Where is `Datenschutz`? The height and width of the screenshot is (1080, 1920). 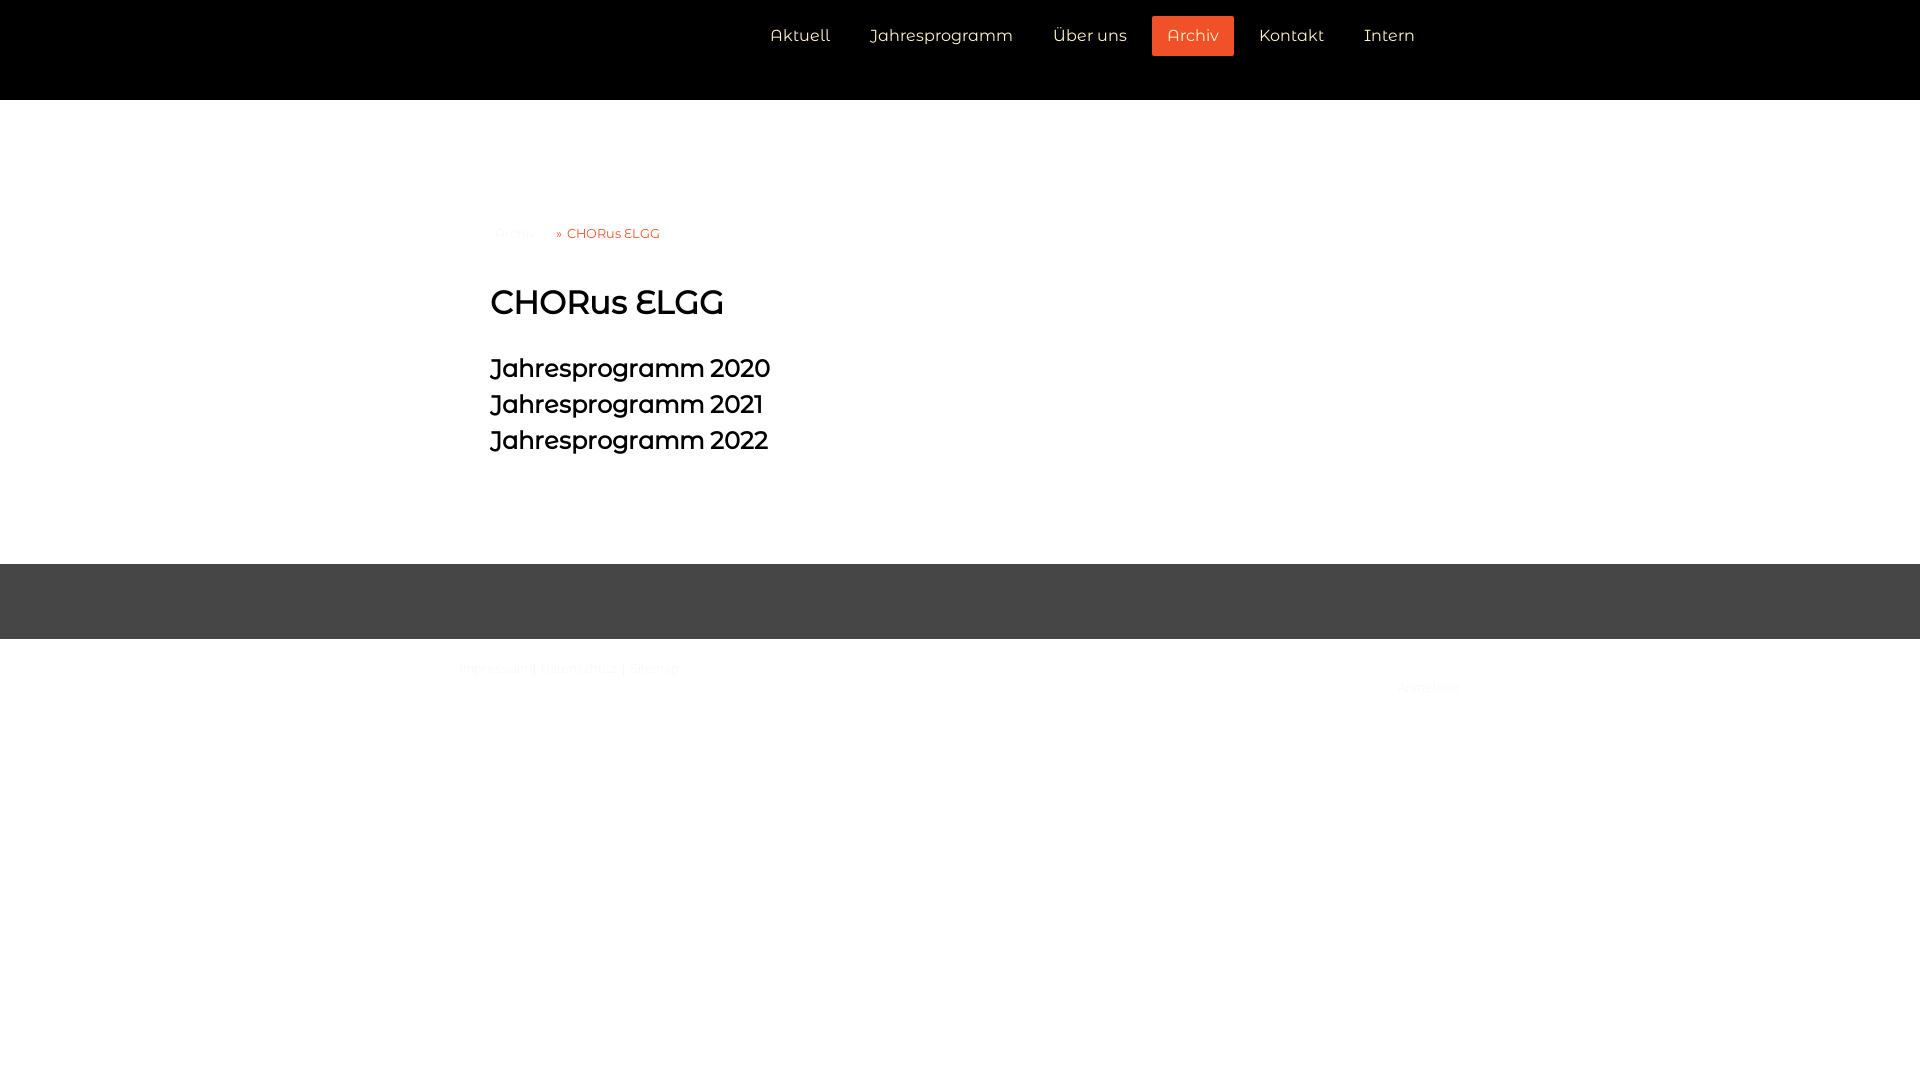 Datenschutz is located at coordinates (579, 668).